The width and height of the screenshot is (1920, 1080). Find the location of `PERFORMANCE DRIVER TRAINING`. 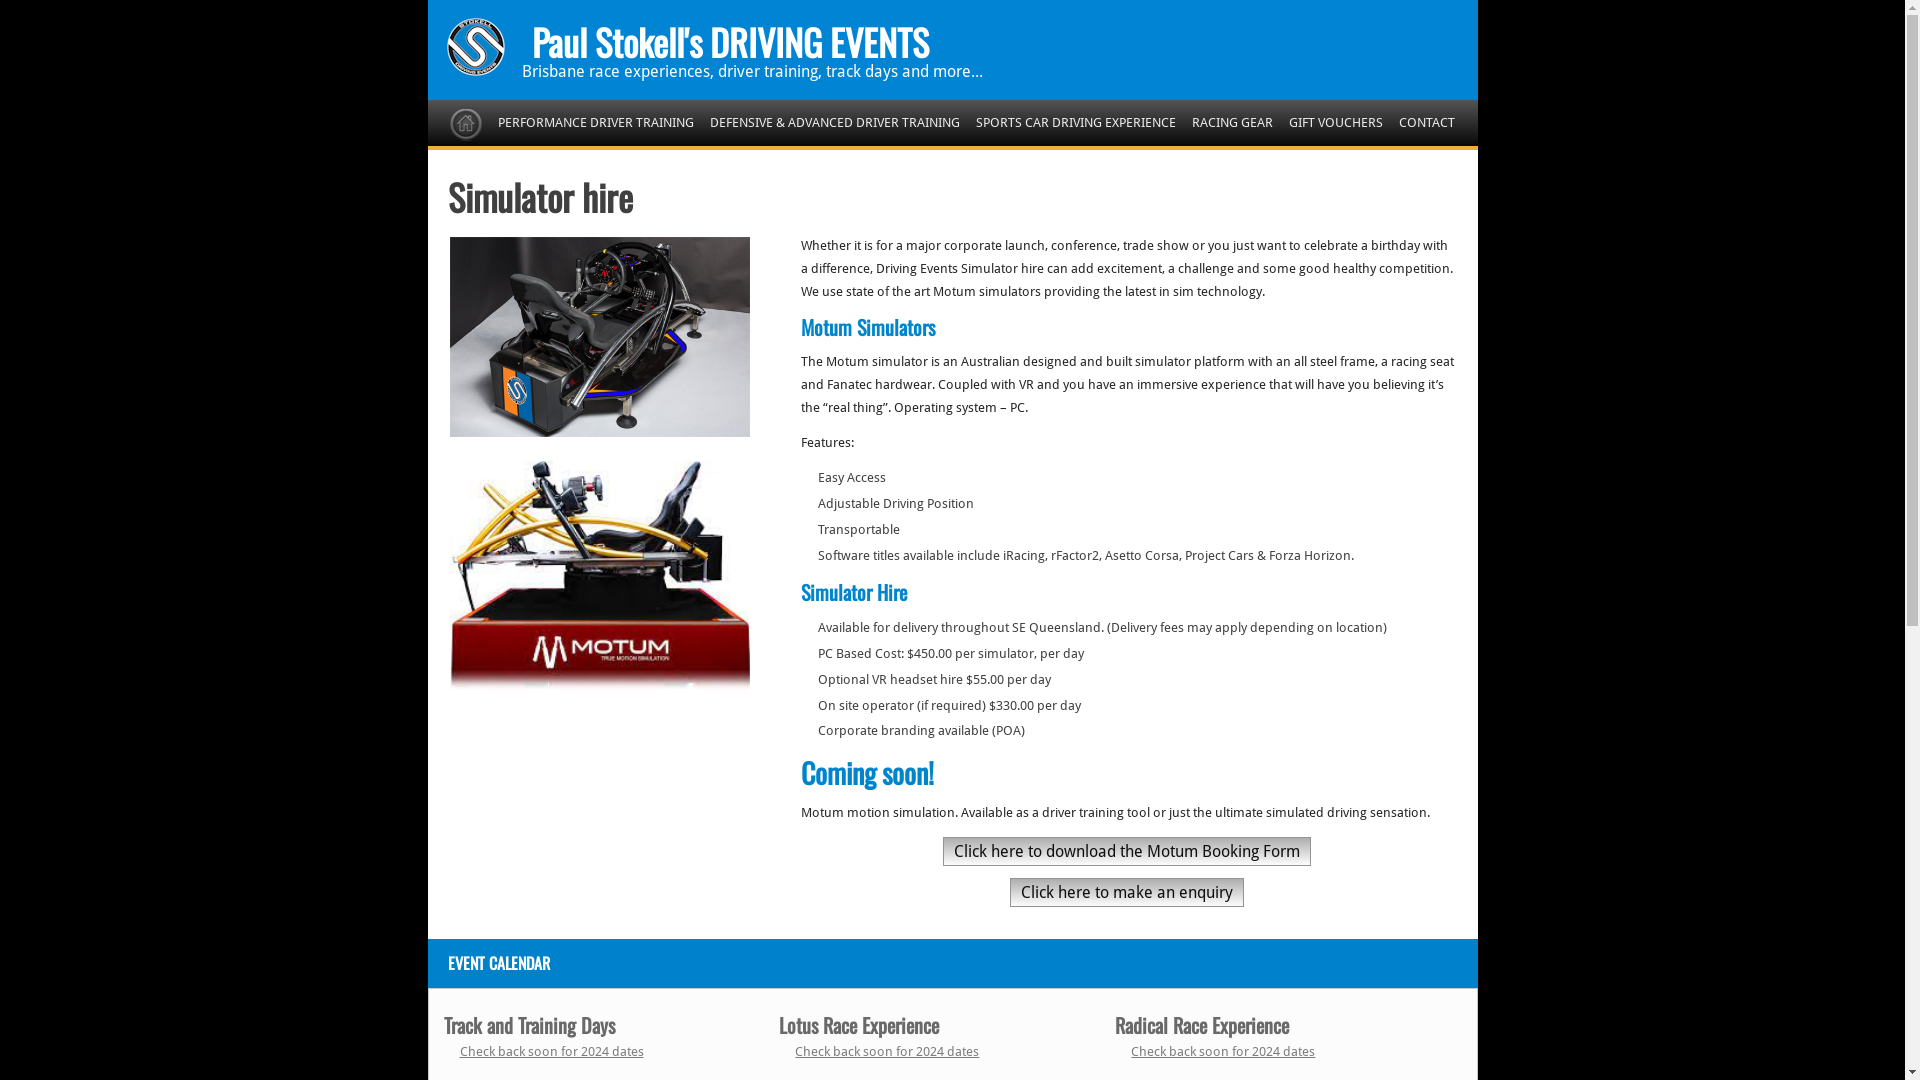

PERFORMANCE DRIVER TRAINING is located at coordinates (596, 123).